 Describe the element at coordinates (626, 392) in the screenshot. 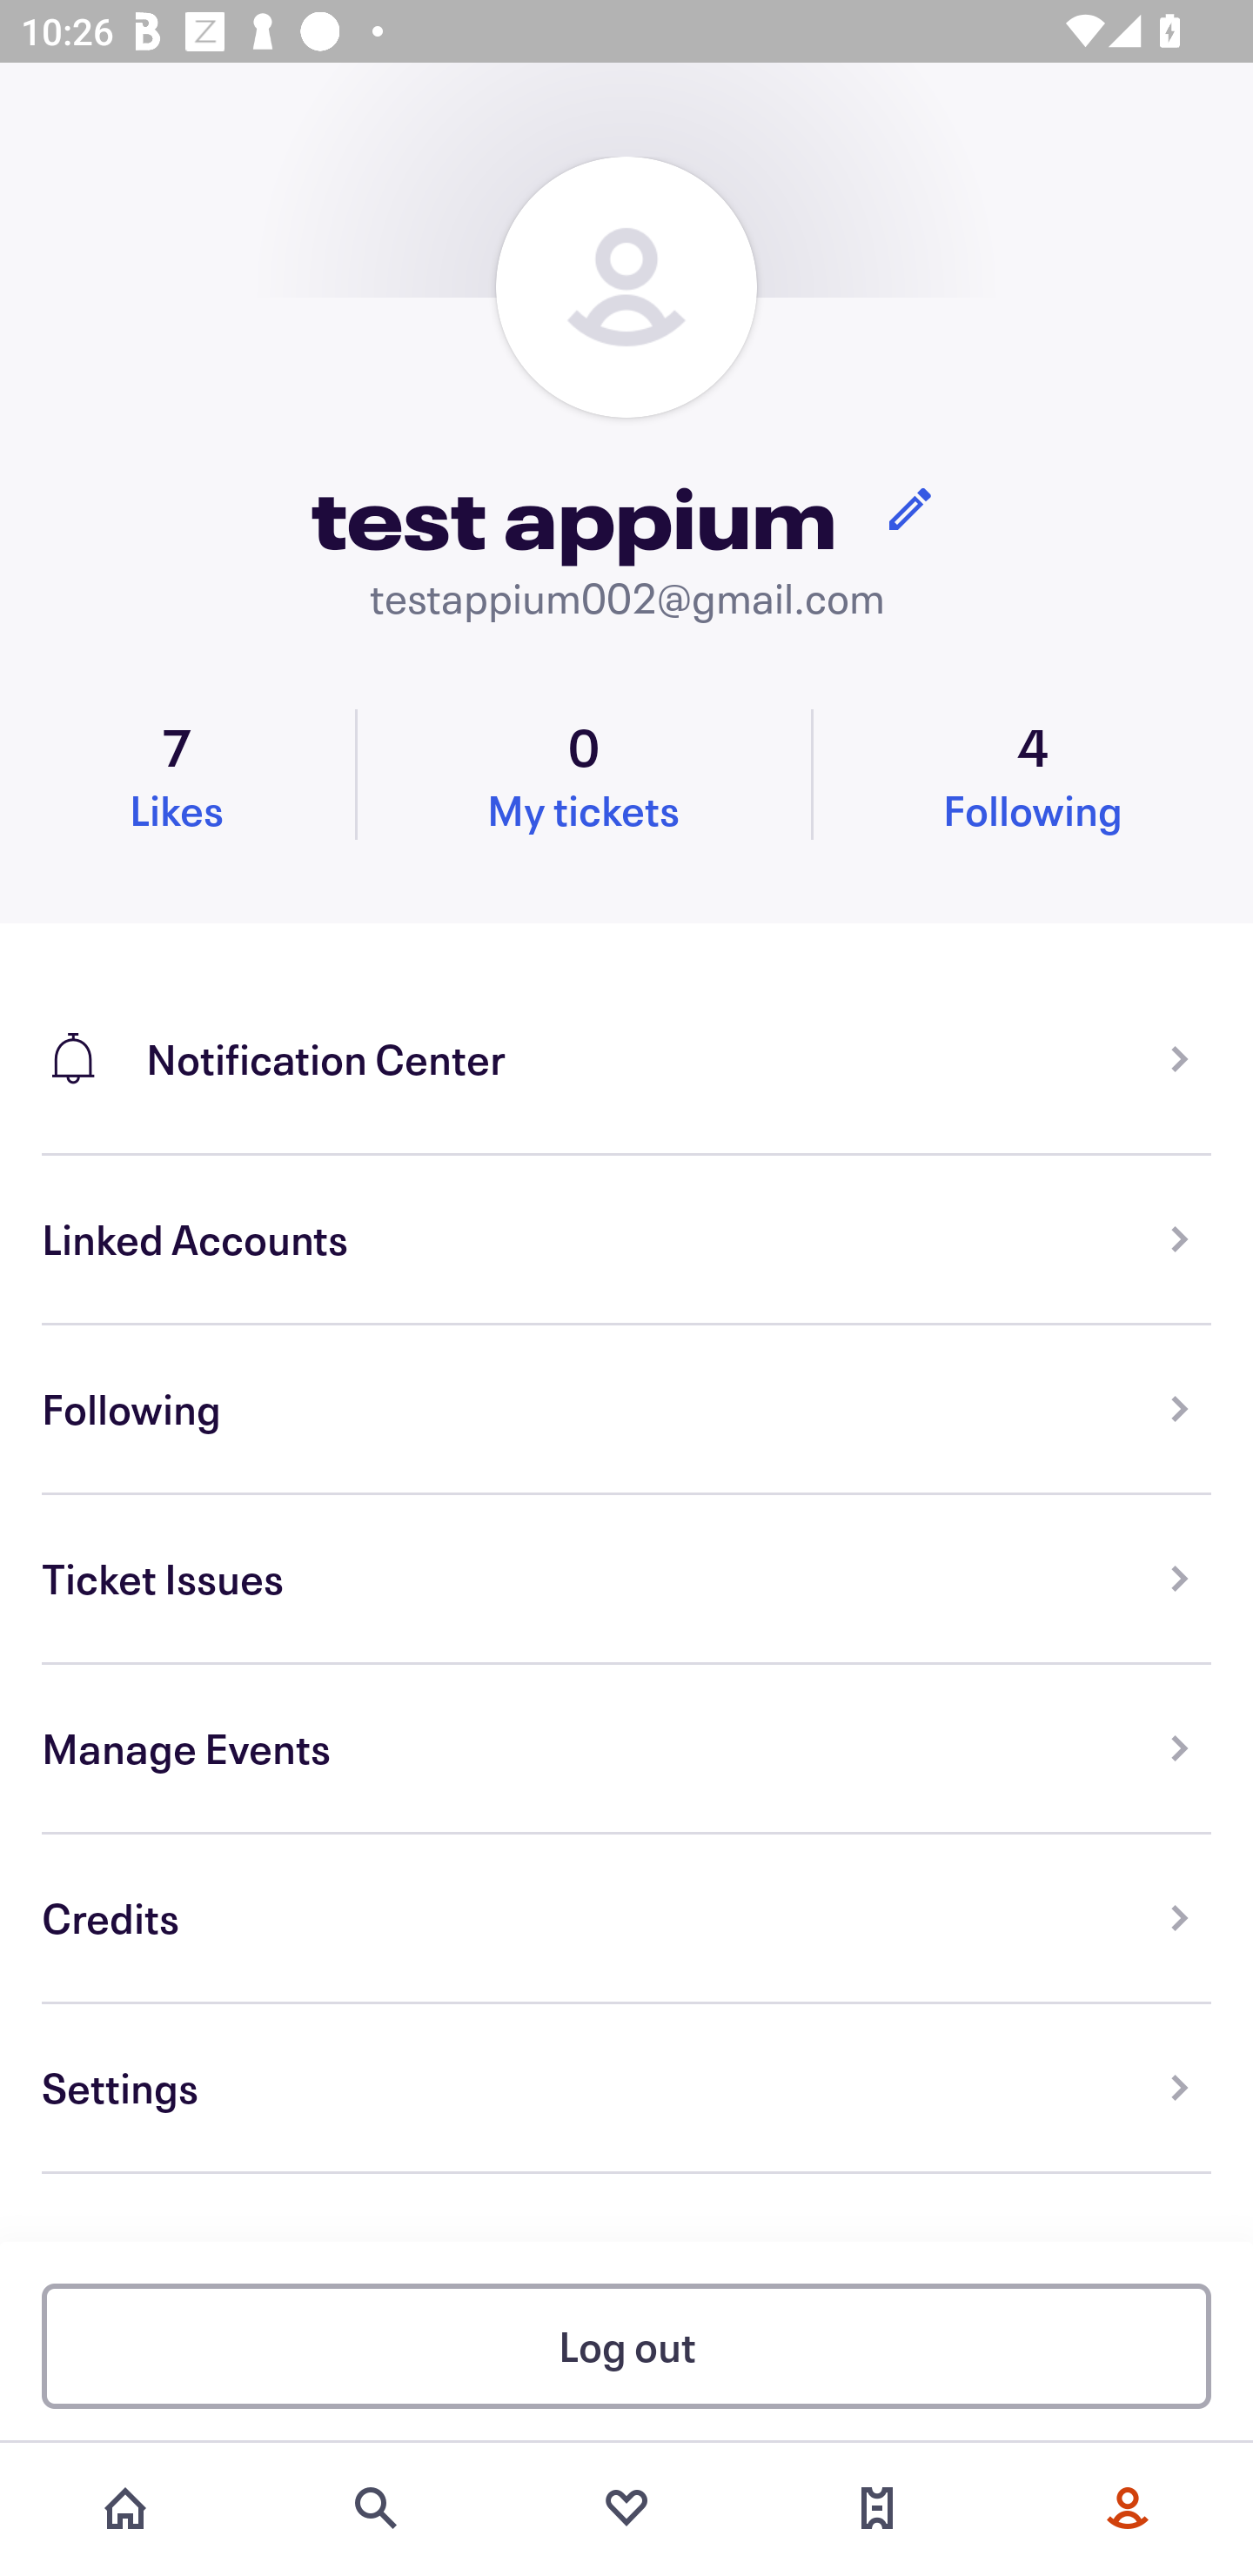

I see `test appium testappium002@gmail.com` at that location.